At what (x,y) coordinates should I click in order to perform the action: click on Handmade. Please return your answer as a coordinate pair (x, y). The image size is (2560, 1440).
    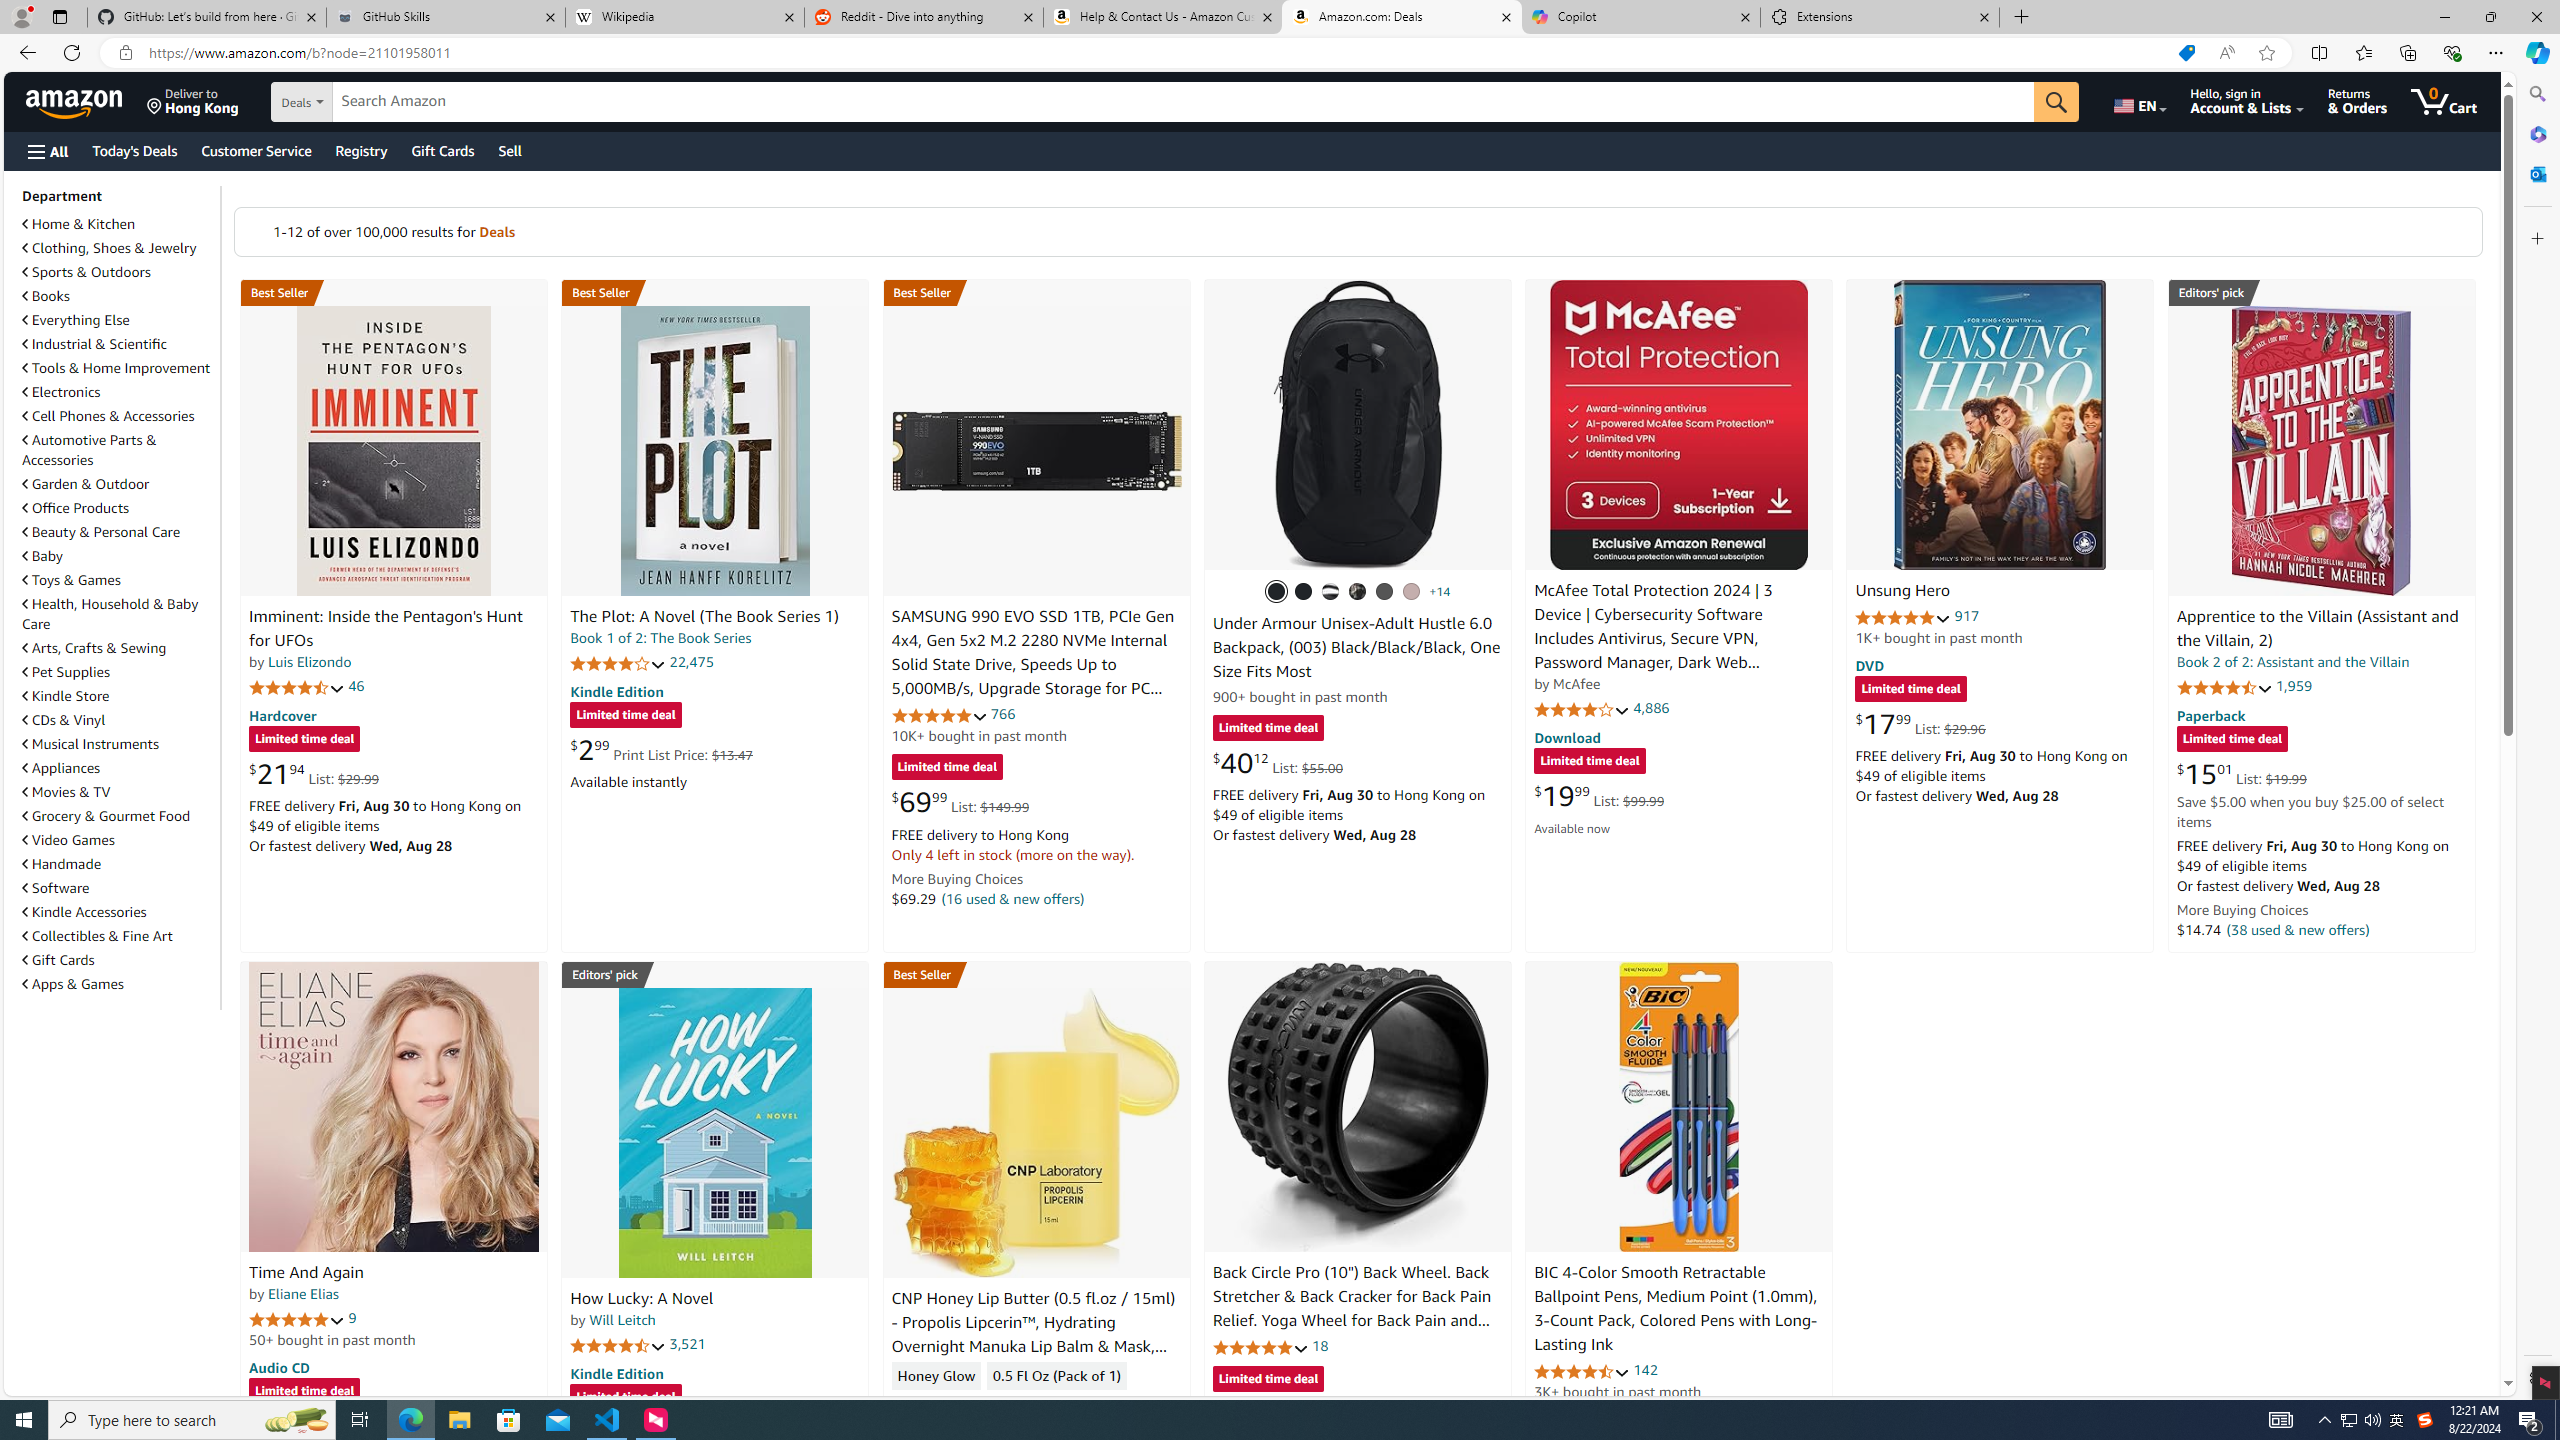
    Looking at the image, I should click on (119, 864).